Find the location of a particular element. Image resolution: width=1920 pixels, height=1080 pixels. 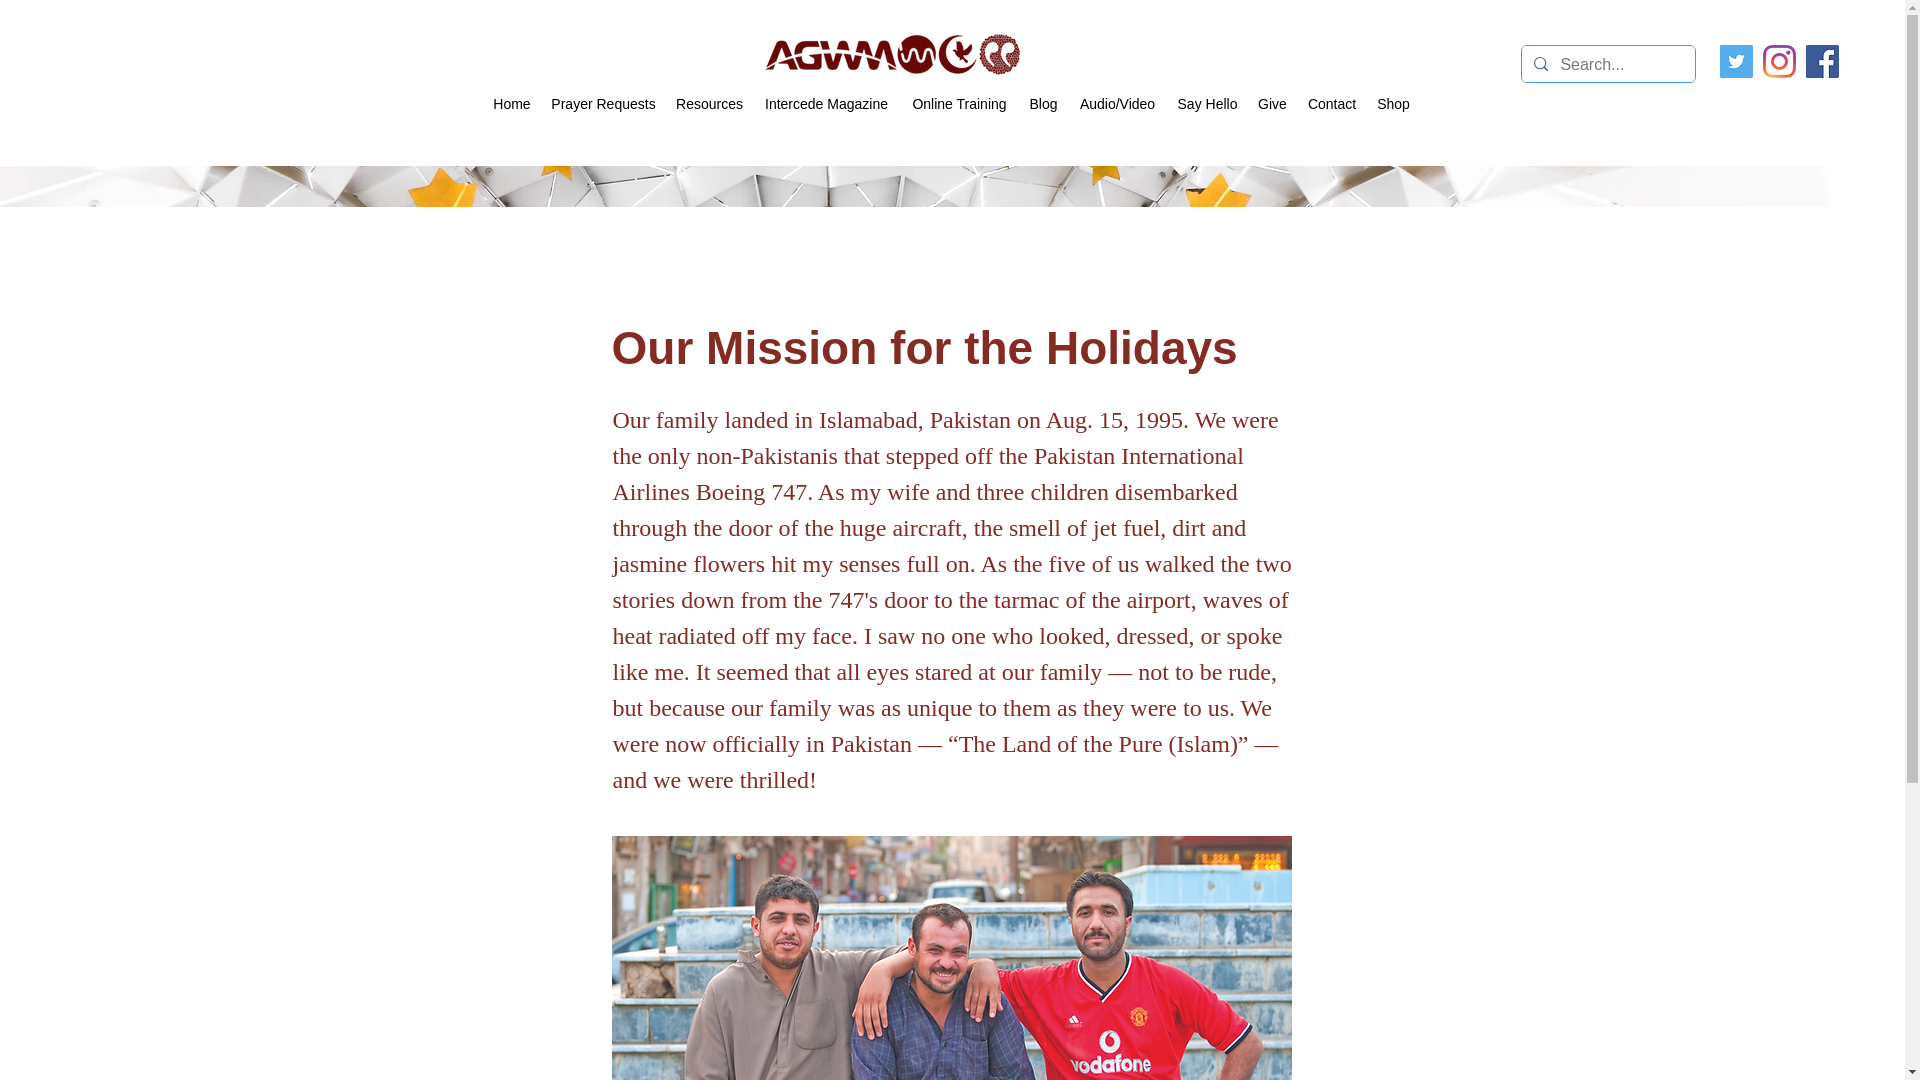

Say Hello is located at coordinates (1208, 104).